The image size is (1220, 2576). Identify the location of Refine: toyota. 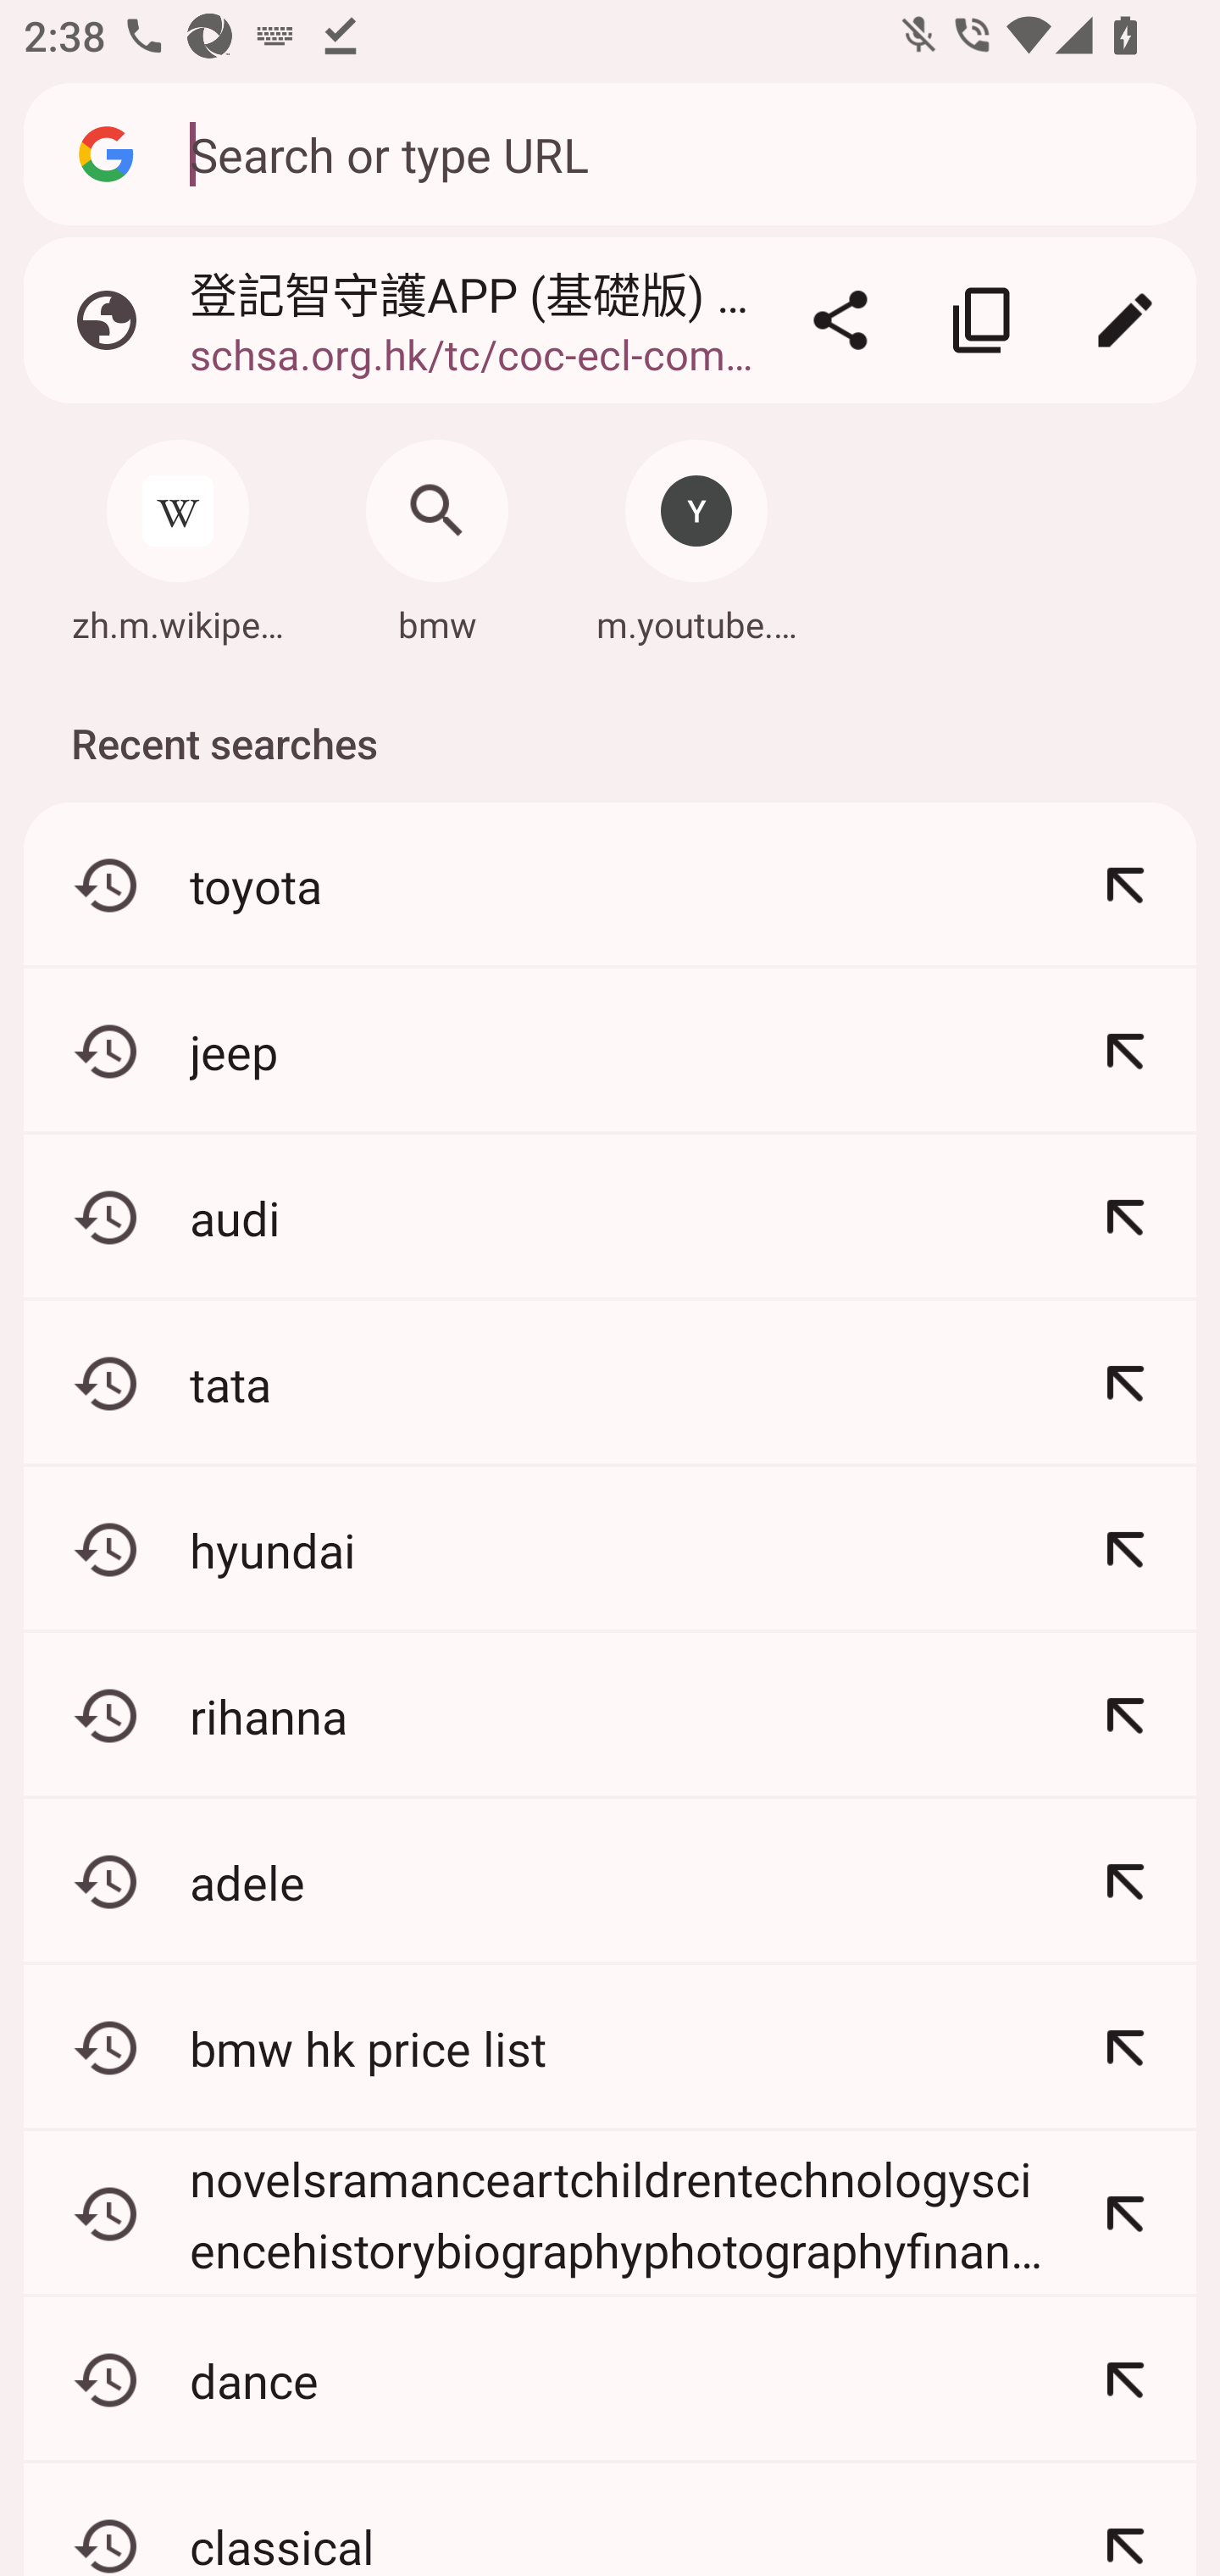
(1125, 886).